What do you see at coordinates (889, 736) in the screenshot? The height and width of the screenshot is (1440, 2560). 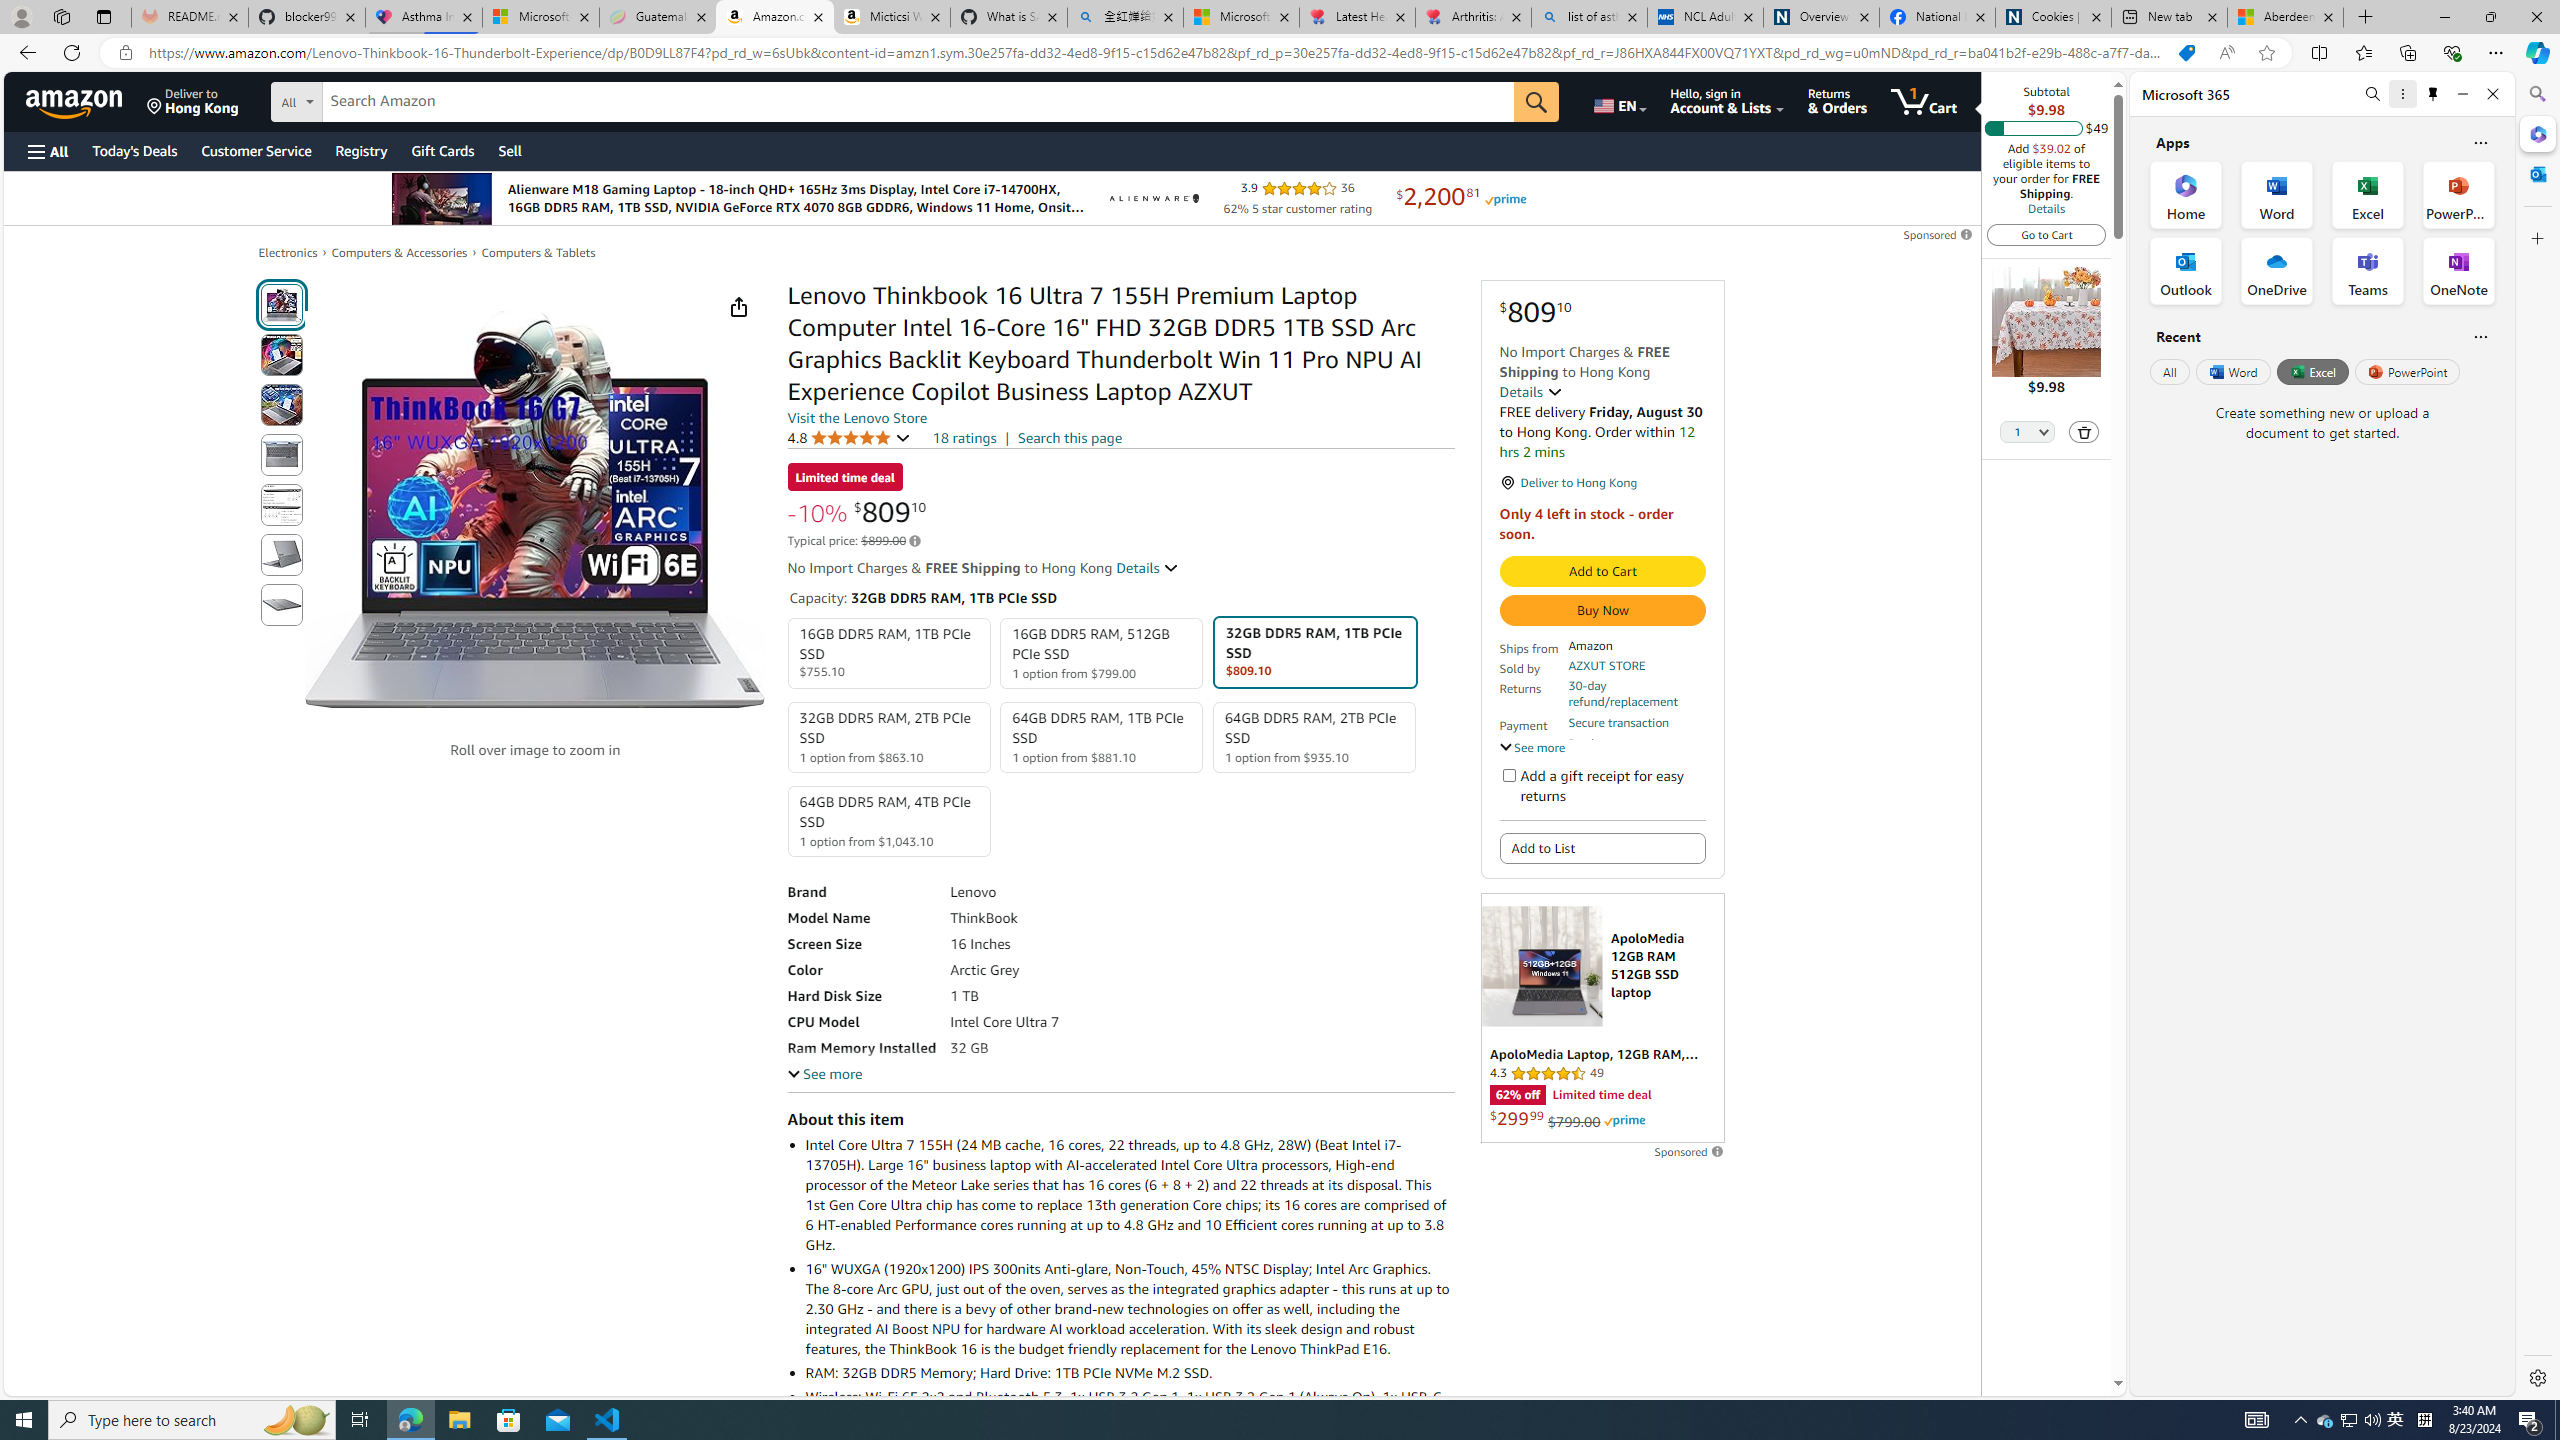 I see `32GB DDR5 RAM, 2TB PCIe SSD 1 option from $863.10` at bounding box center [889, 736].